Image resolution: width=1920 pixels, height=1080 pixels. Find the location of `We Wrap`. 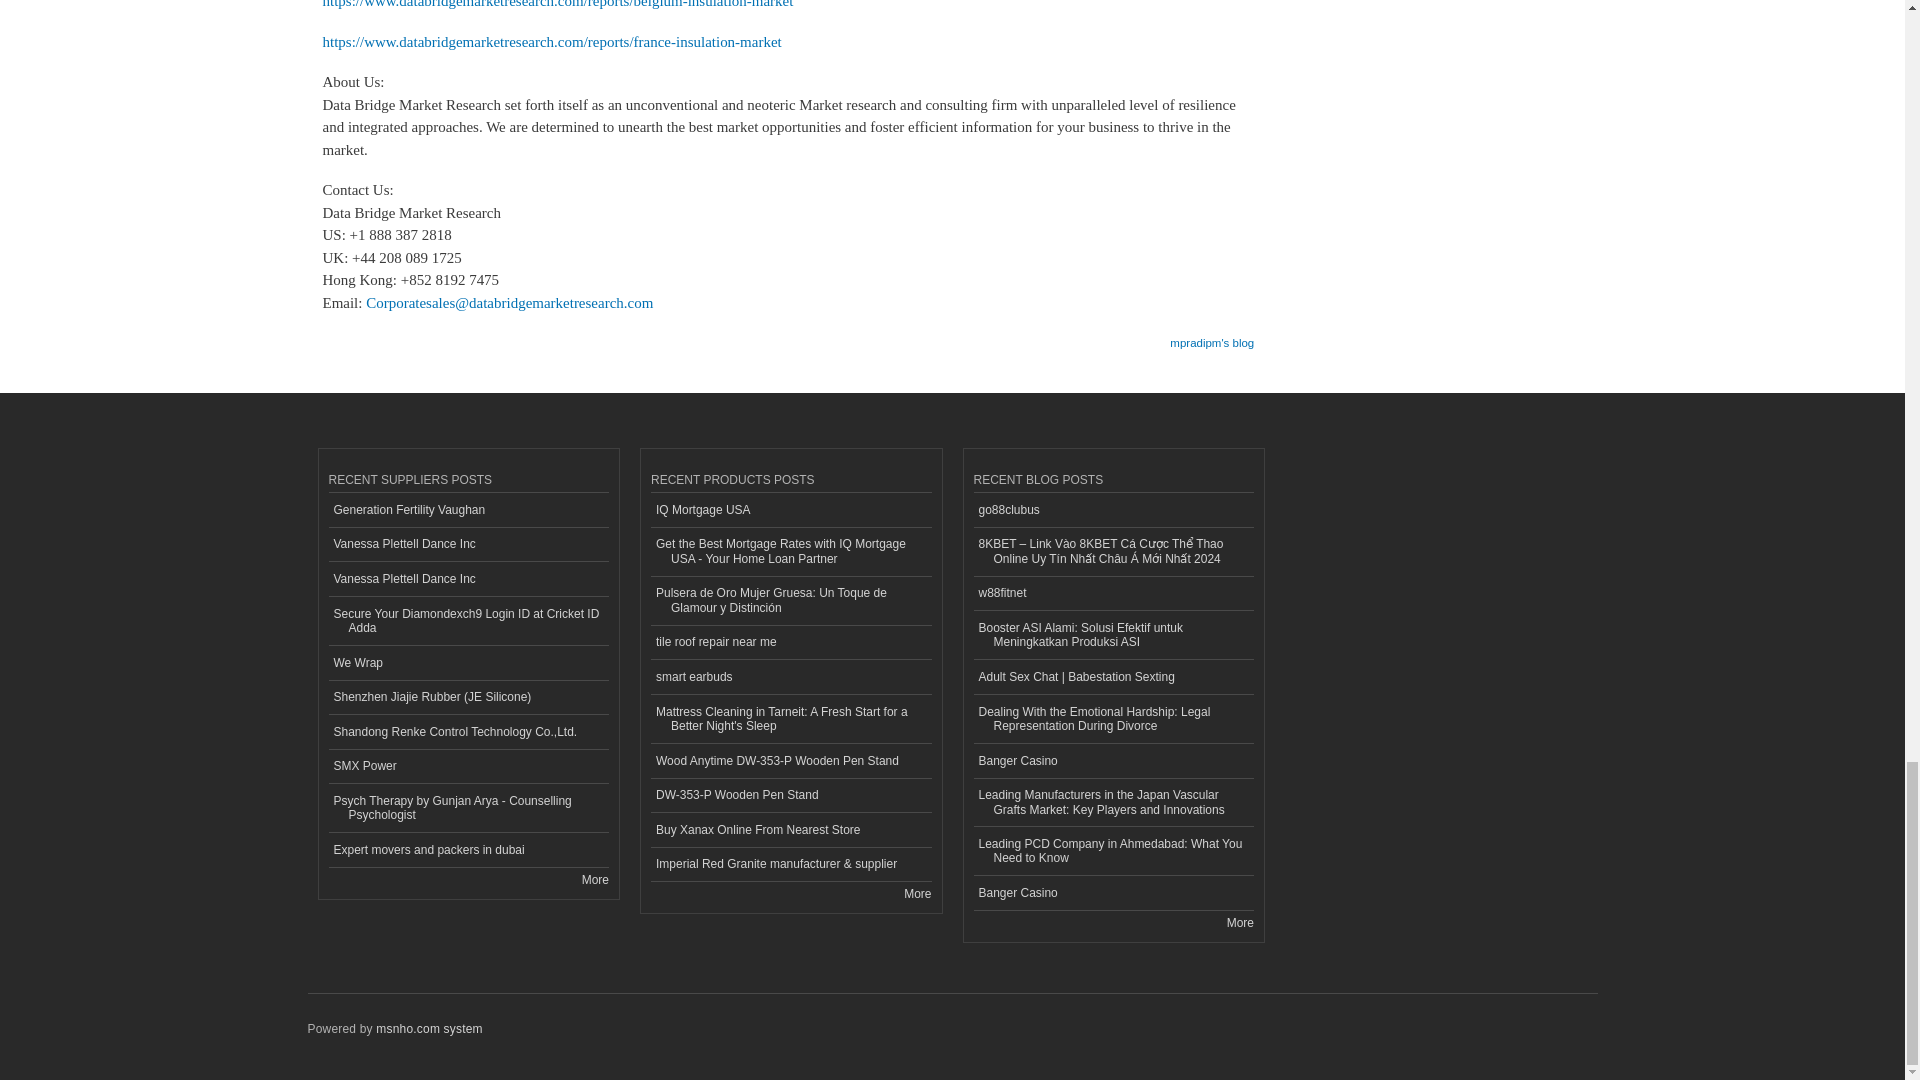

We Wrap is located at coordinates (468, 663).